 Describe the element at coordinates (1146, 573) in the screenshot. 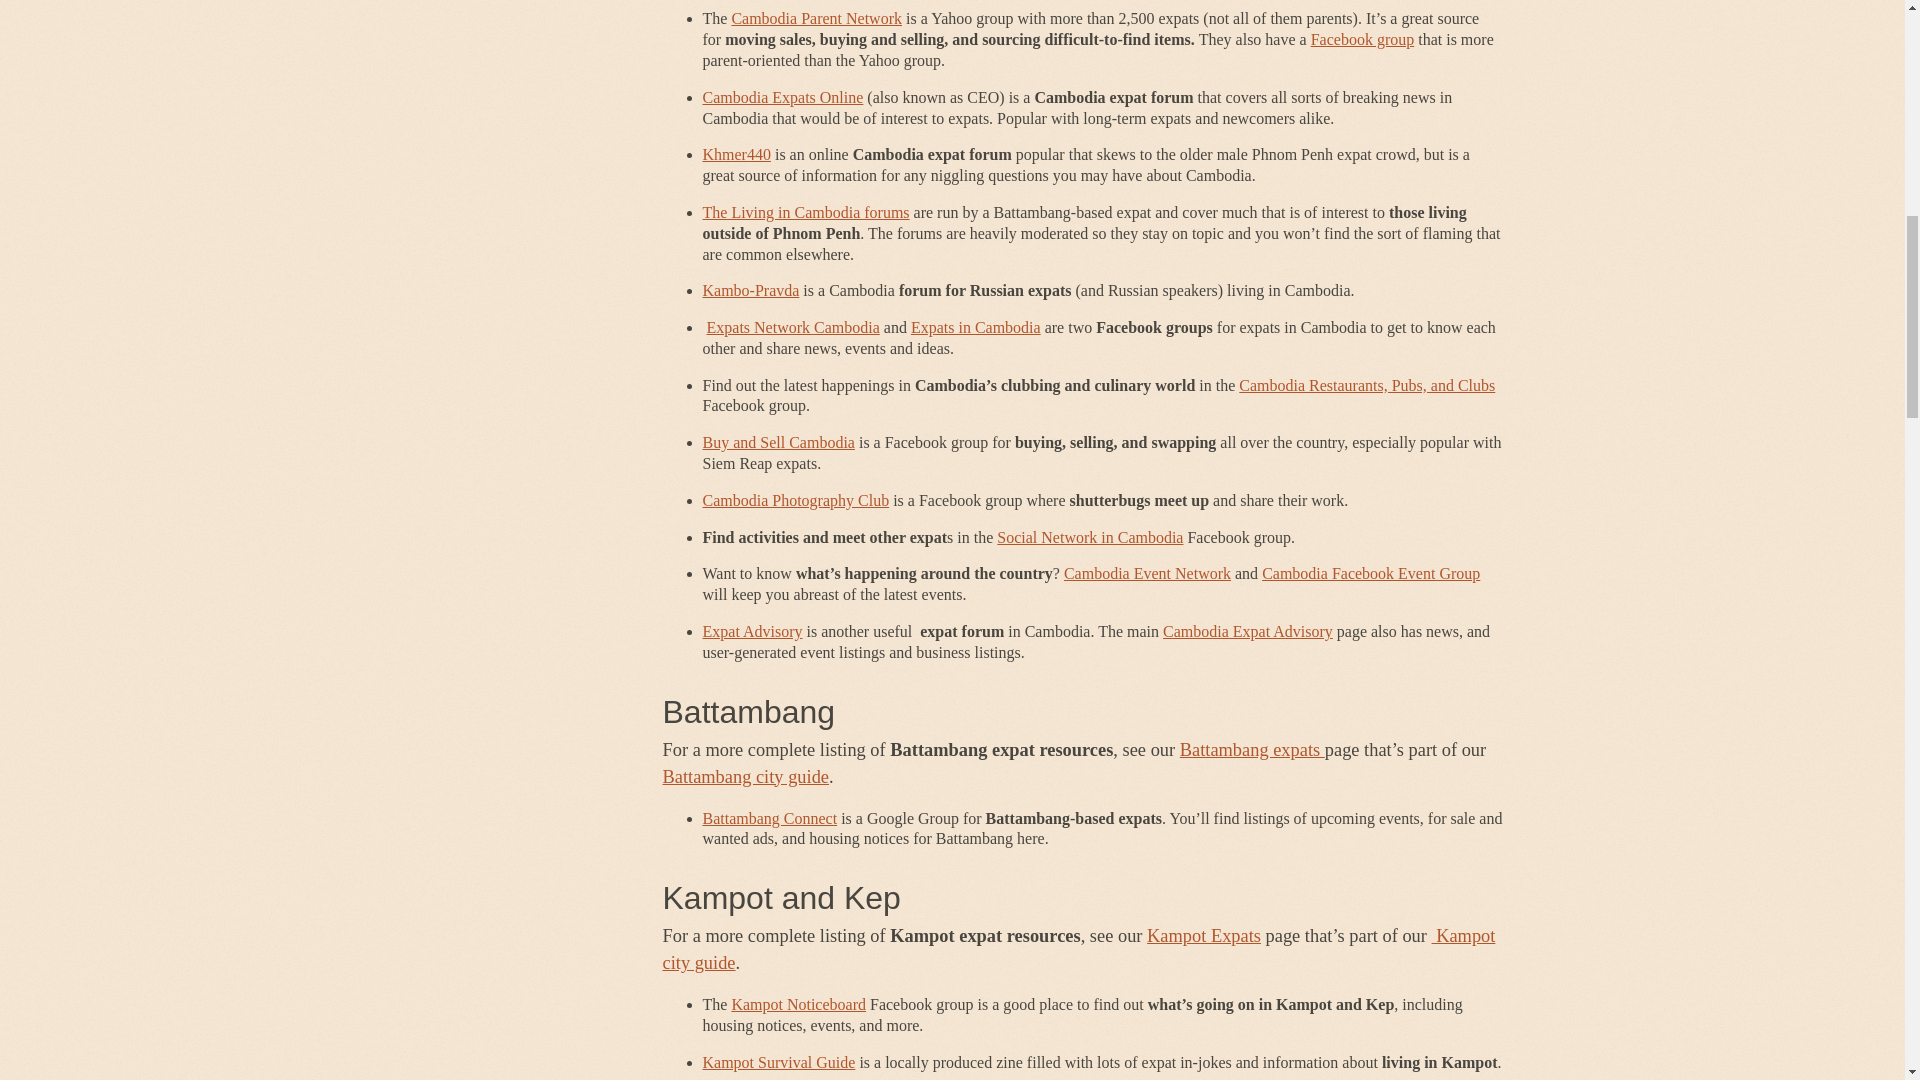

I see `Cambodia Event Network` at that location.